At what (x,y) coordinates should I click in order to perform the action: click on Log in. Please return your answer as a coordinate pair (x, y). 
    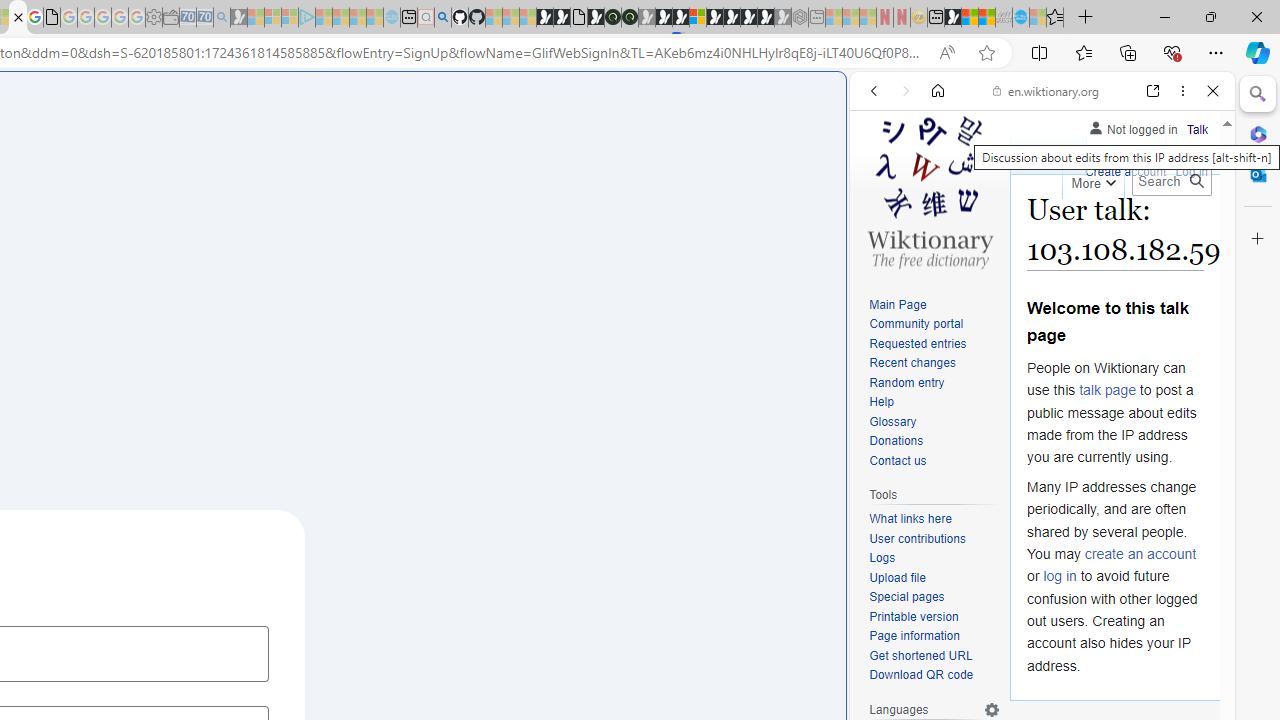
    Looking at the image, I should click on (1192, 172).